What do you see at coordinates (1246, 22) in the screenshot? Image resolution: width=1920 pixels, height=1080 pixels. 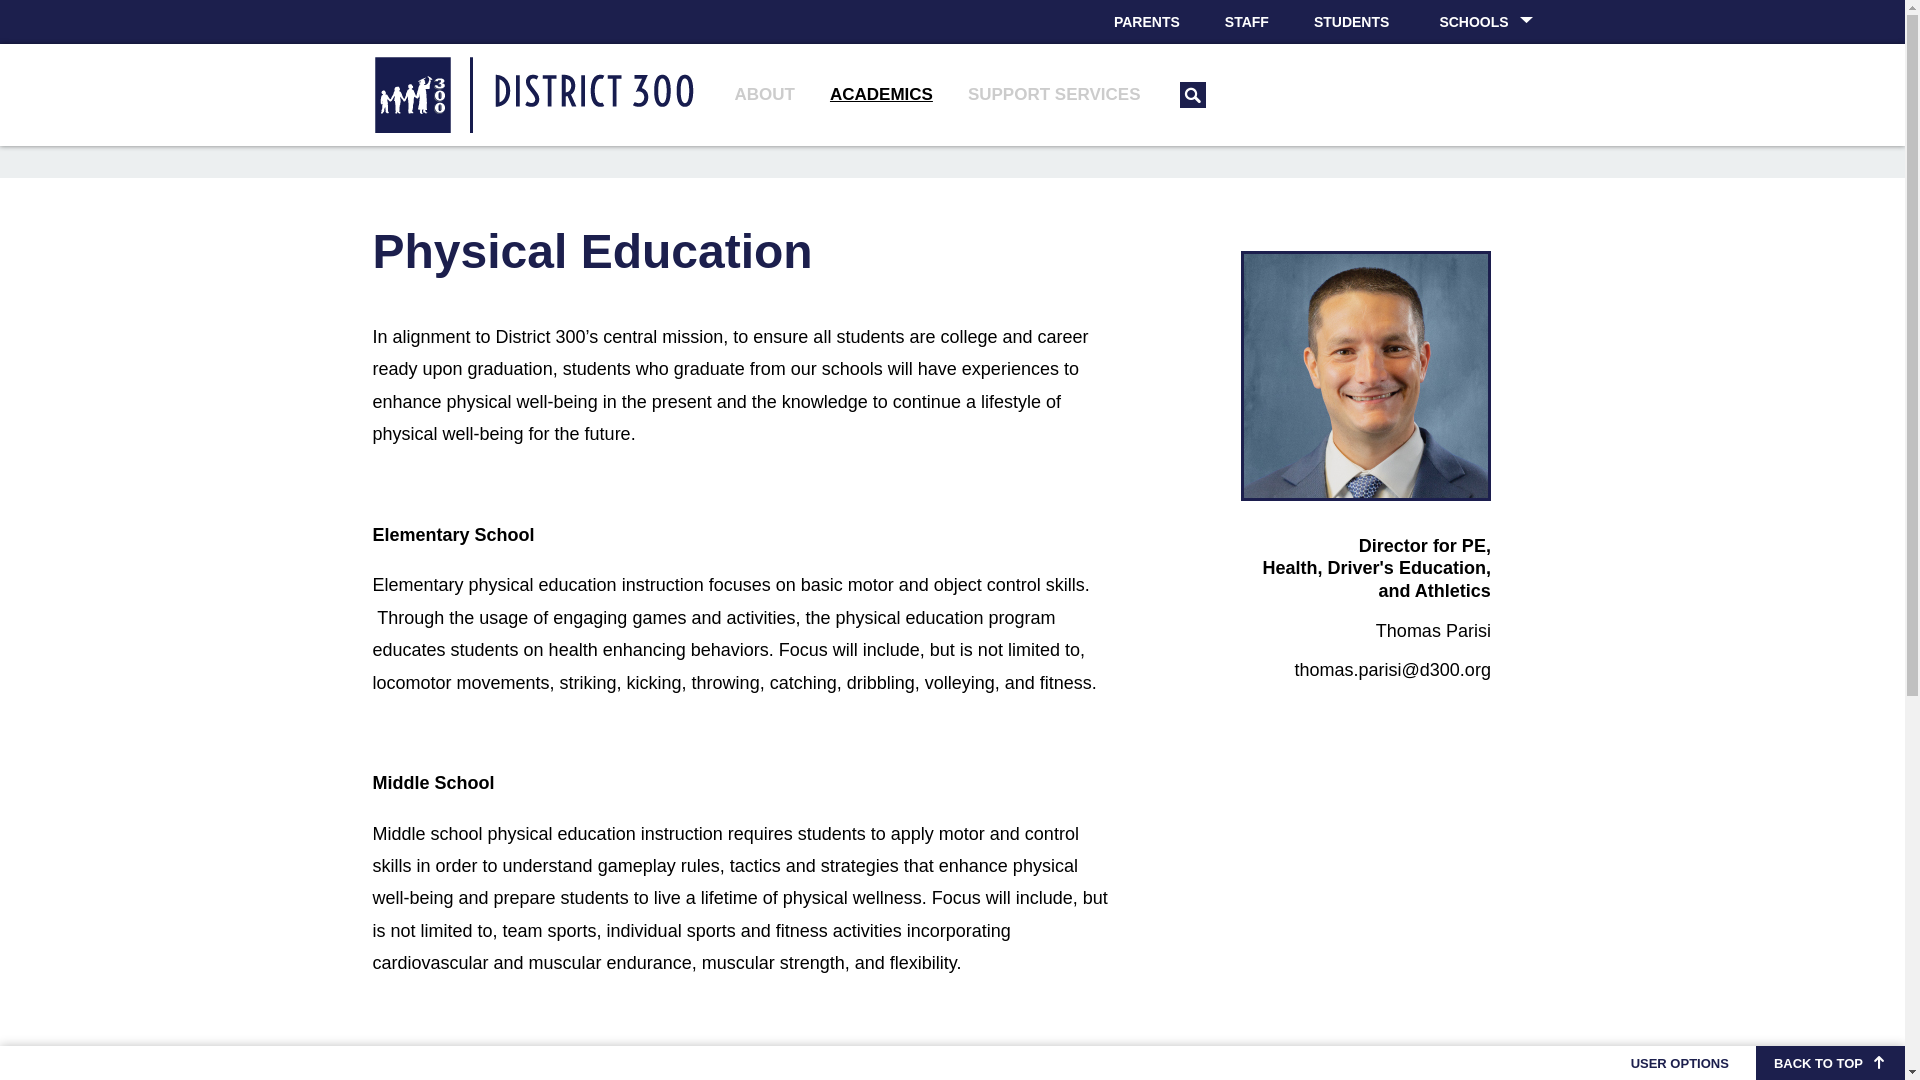 I see `STAFF` at bounding box center [1246, 22].